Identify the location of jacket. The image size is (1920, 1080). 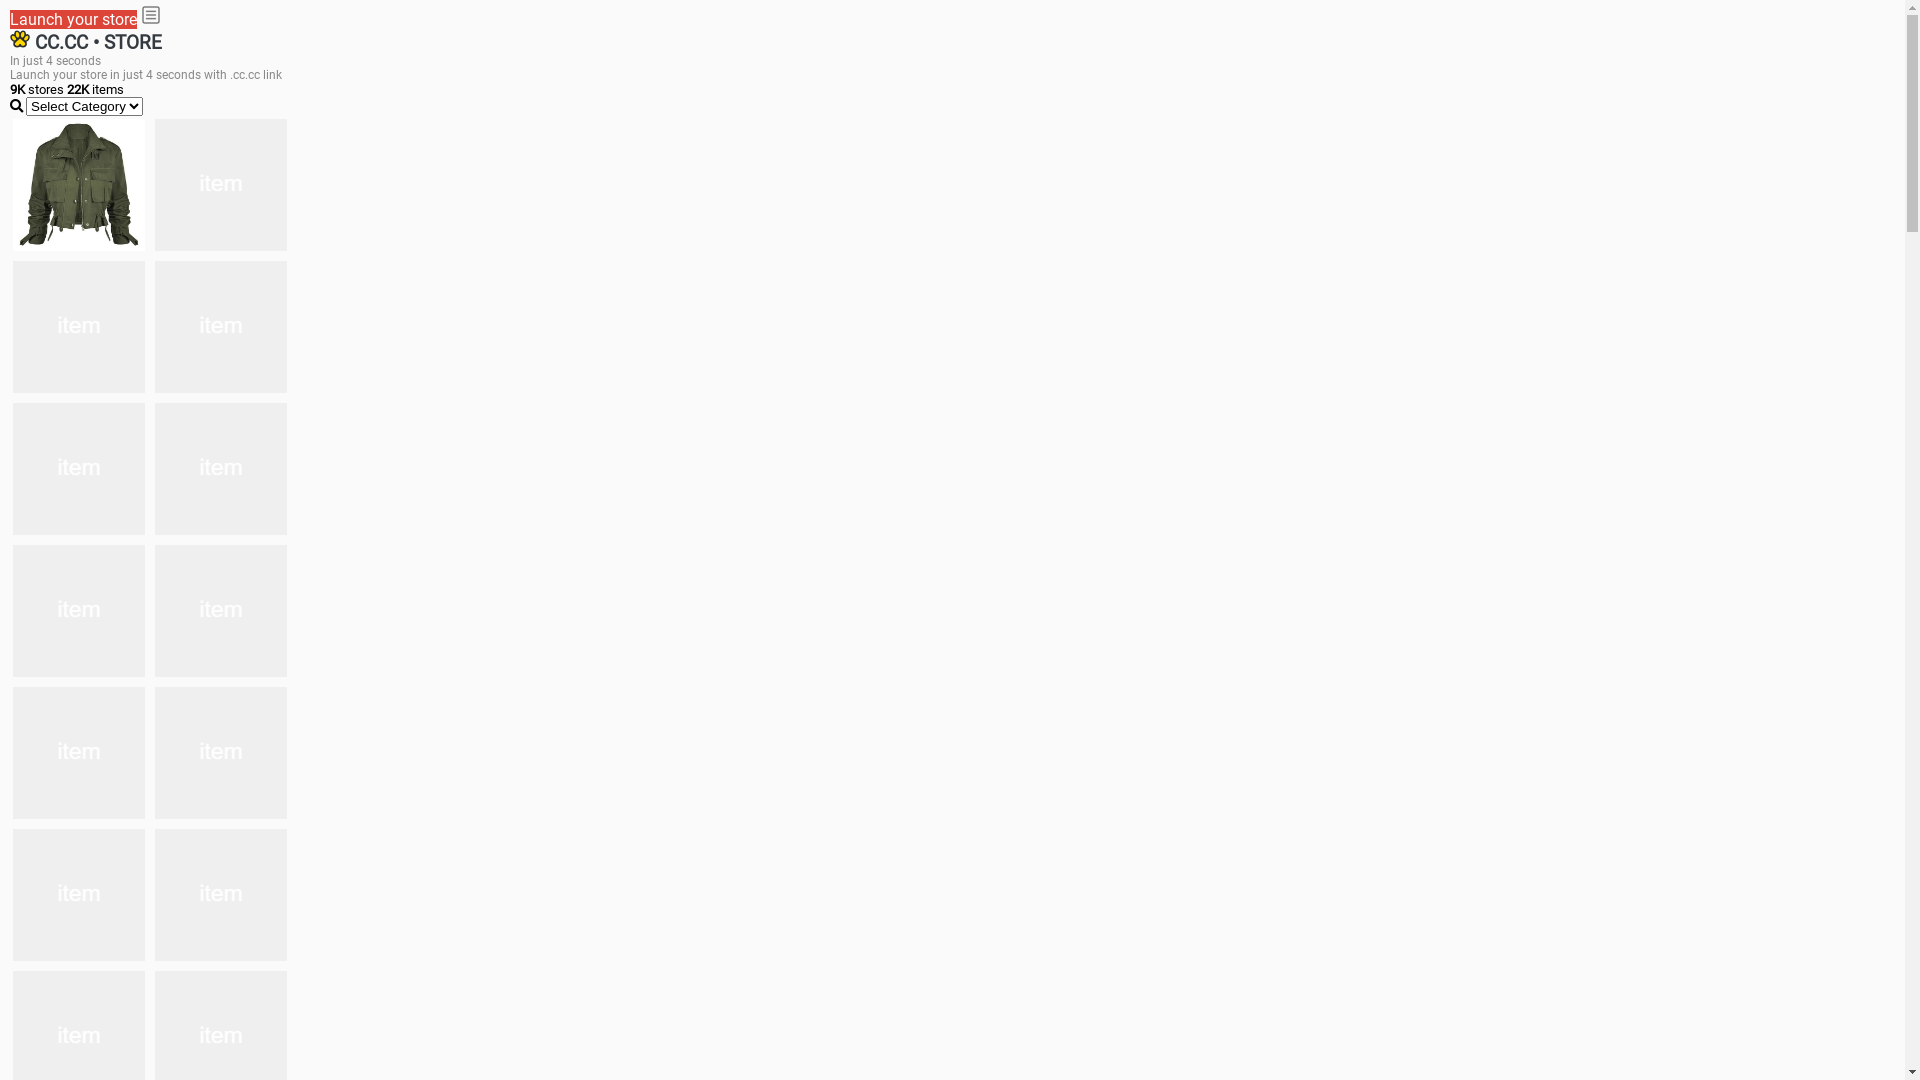
(79, 185).